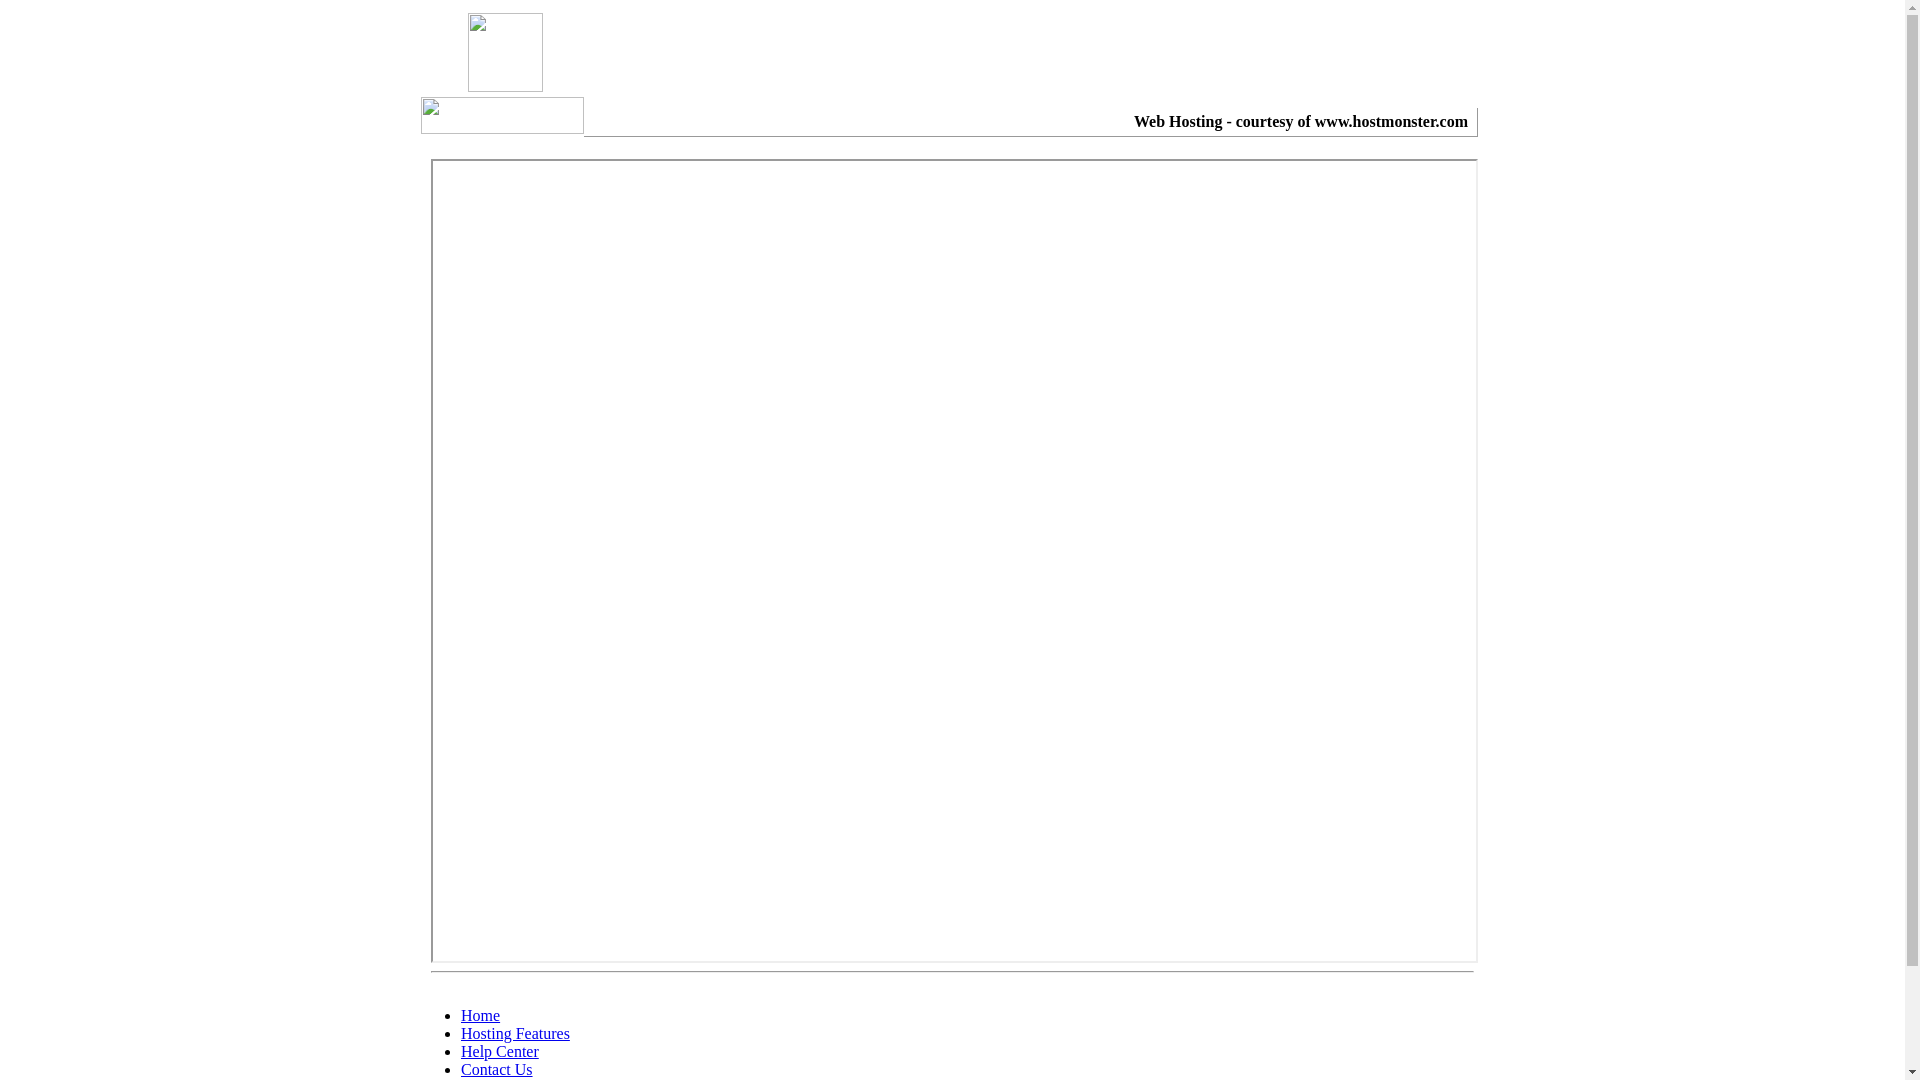  Describe the element at coordinates (497, 1070) in the screenshot. I see `Contact Us` at that location.